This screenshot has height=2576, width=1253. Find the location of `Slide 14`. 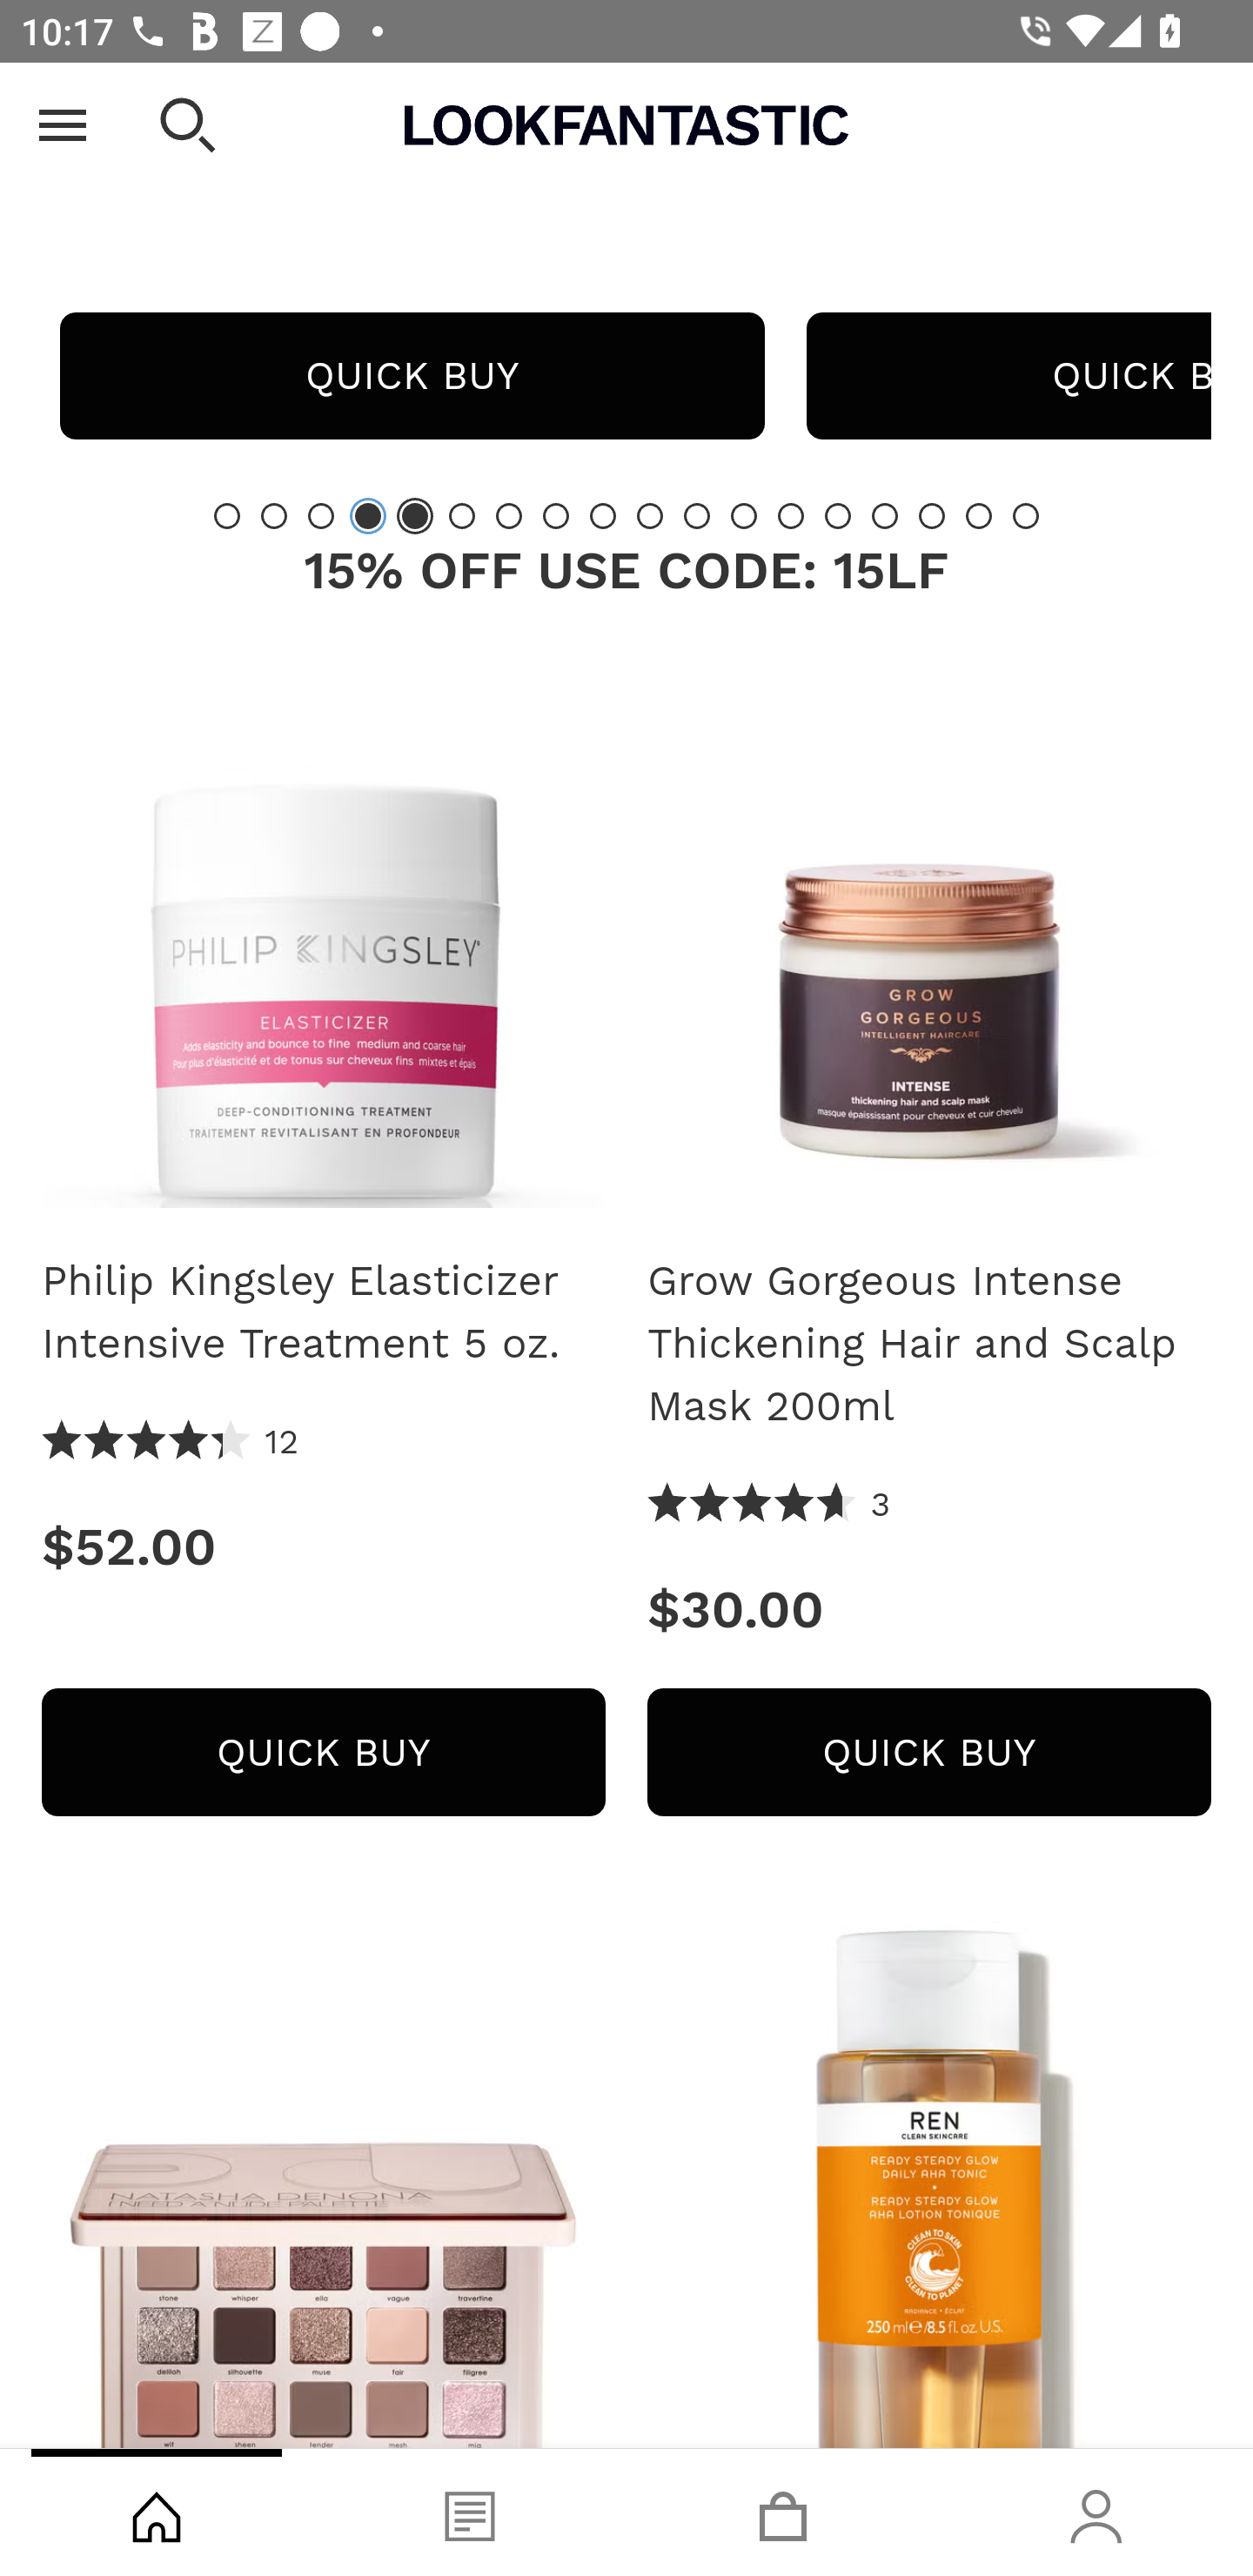

Slide 14 is located at coordinates (837, 516).